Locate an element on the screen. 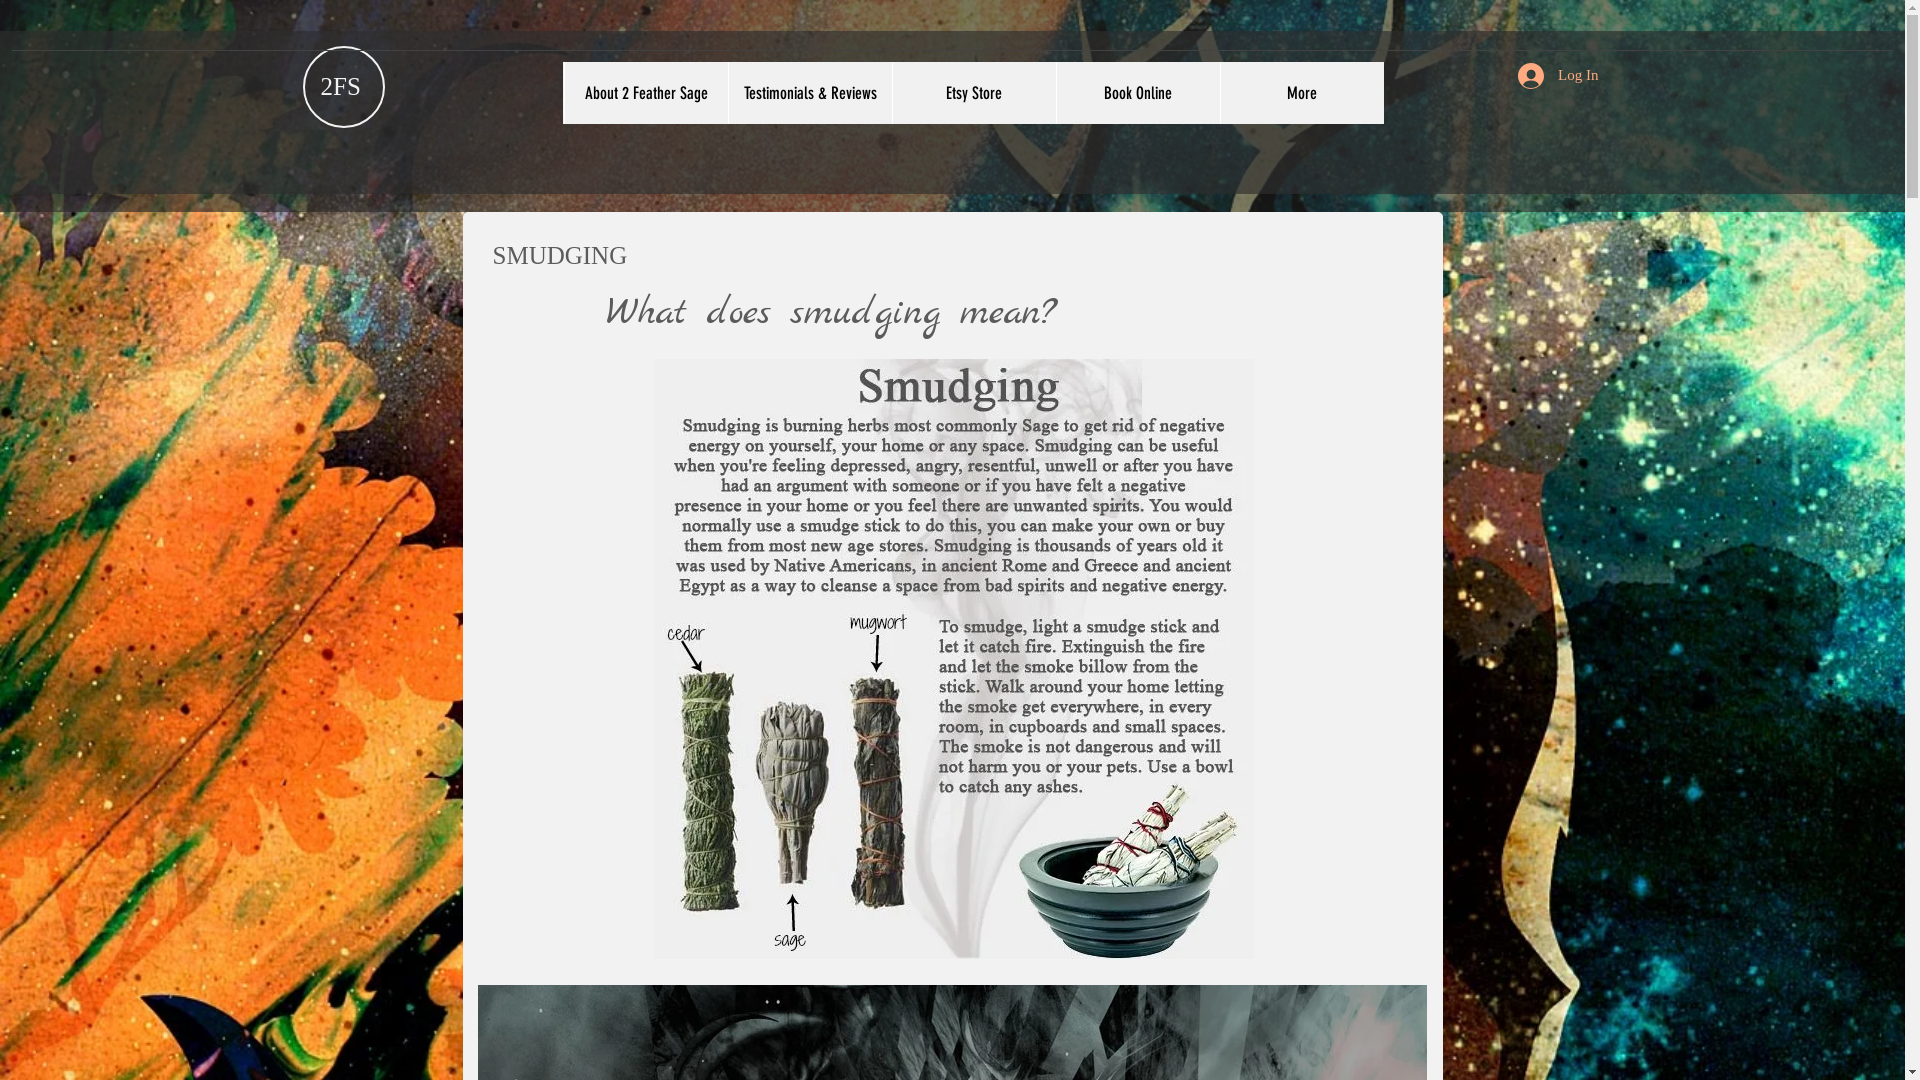 This screenshot has height=1080, width=1920. Log In is located at coordinates (1558, 76).